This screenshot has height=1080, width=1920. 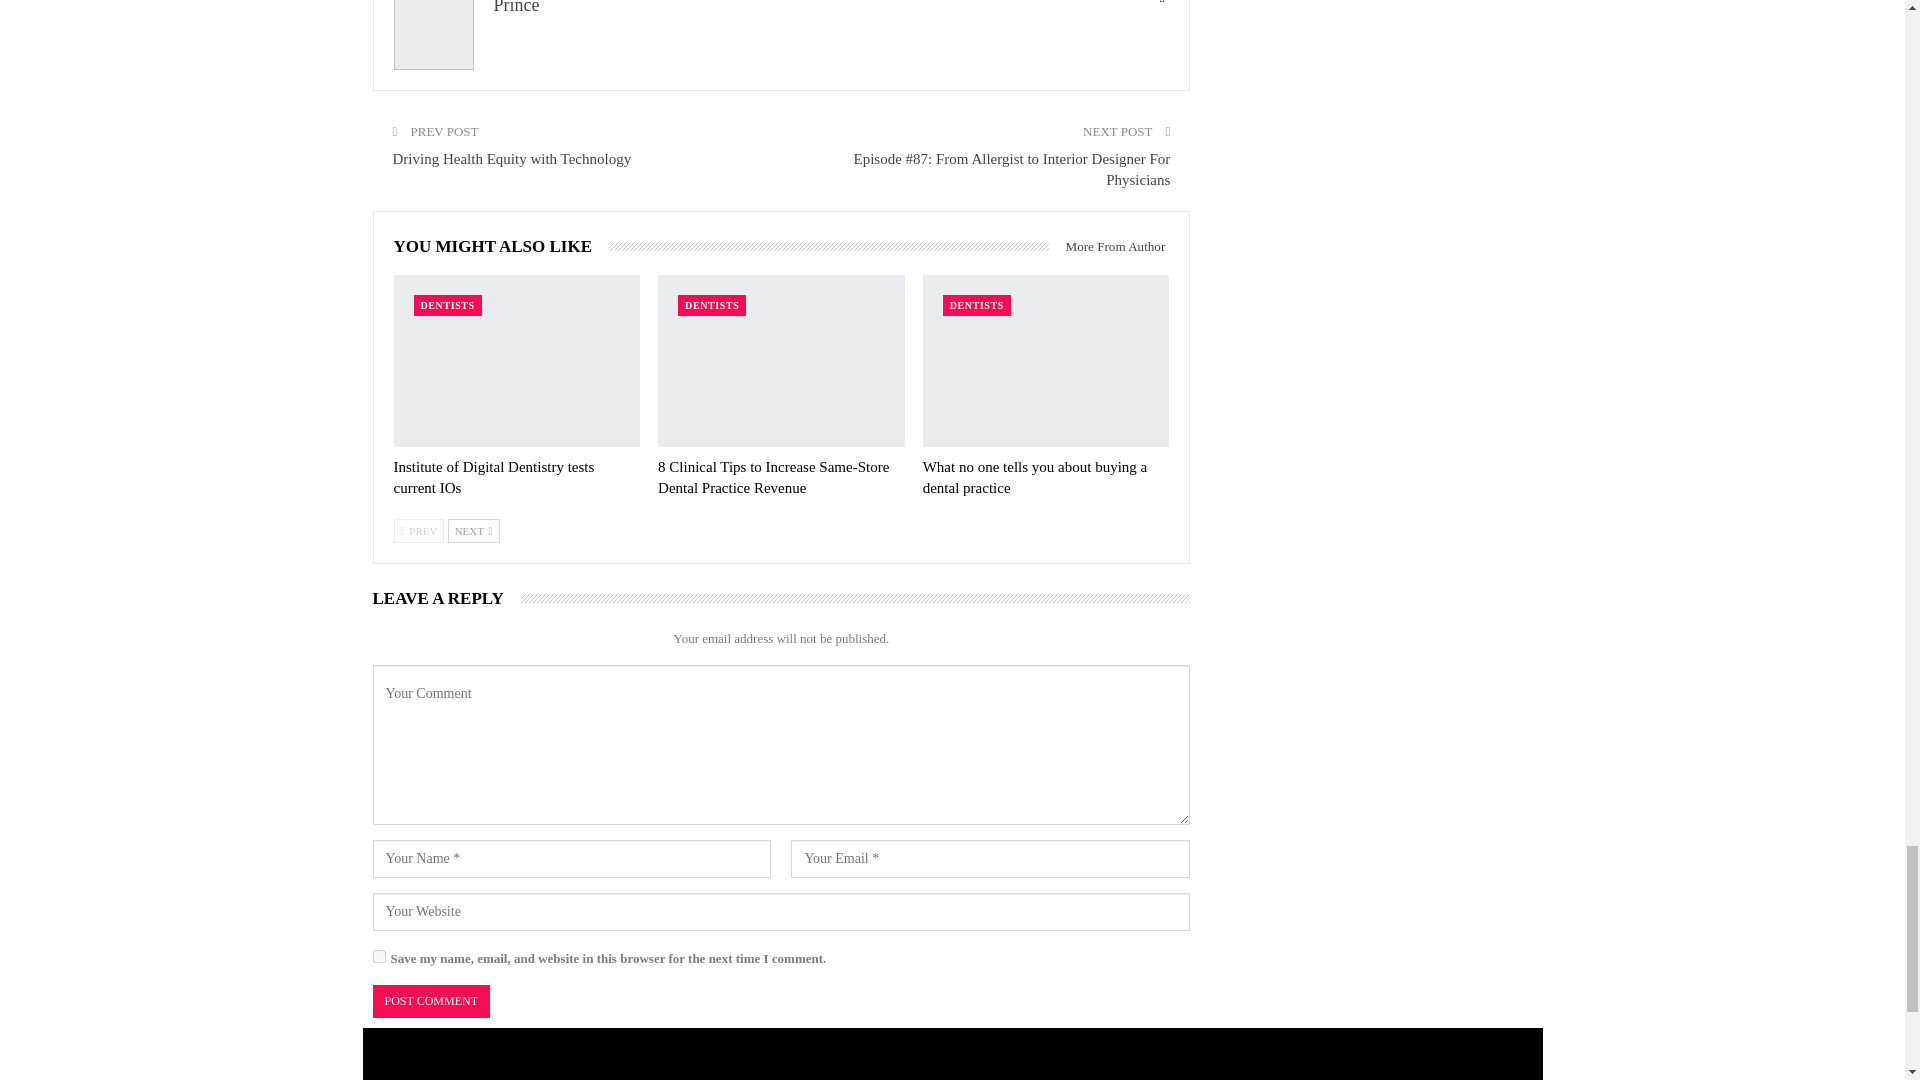 I want to click on Institute of Digital Dentistry tests current IOs, so click(x=517, y=362).